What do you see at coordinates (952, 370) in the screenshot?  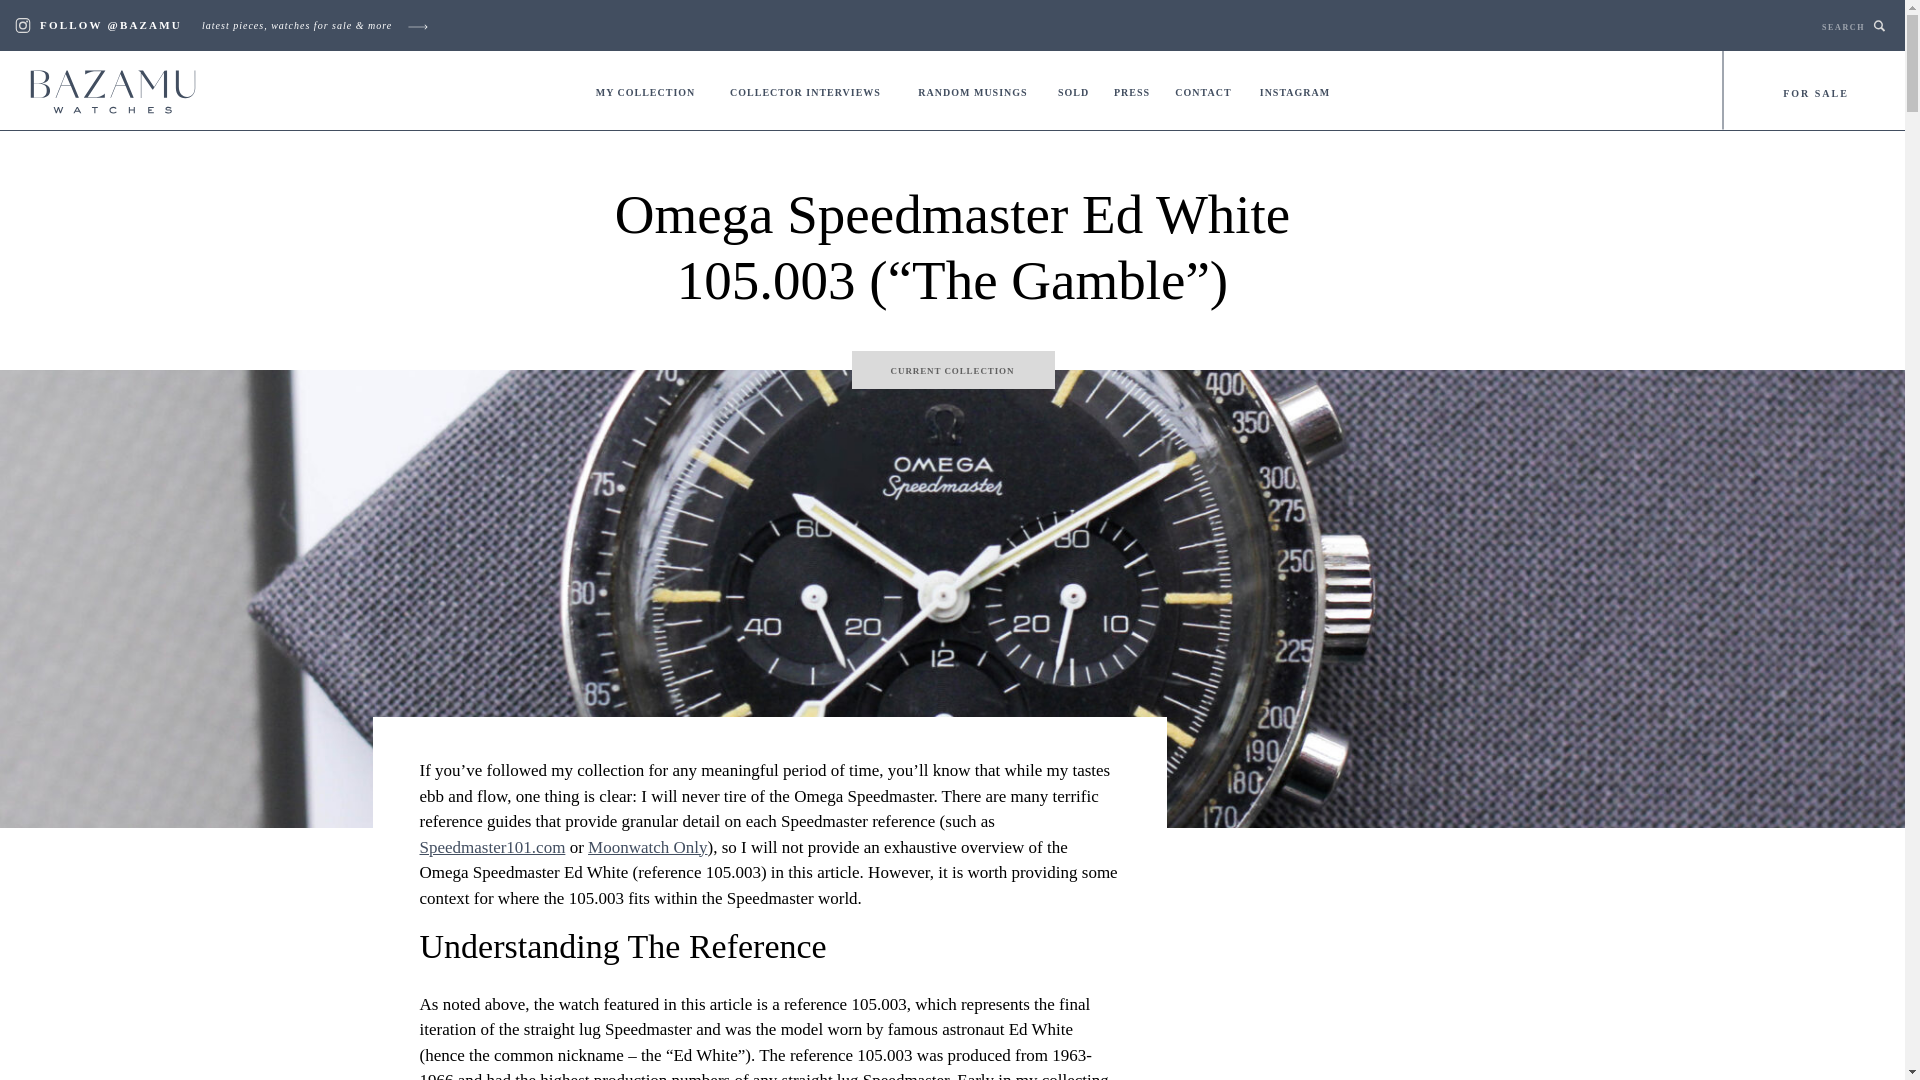 I see `CURRENT COLLECTION` at bounding box center [952, 370].